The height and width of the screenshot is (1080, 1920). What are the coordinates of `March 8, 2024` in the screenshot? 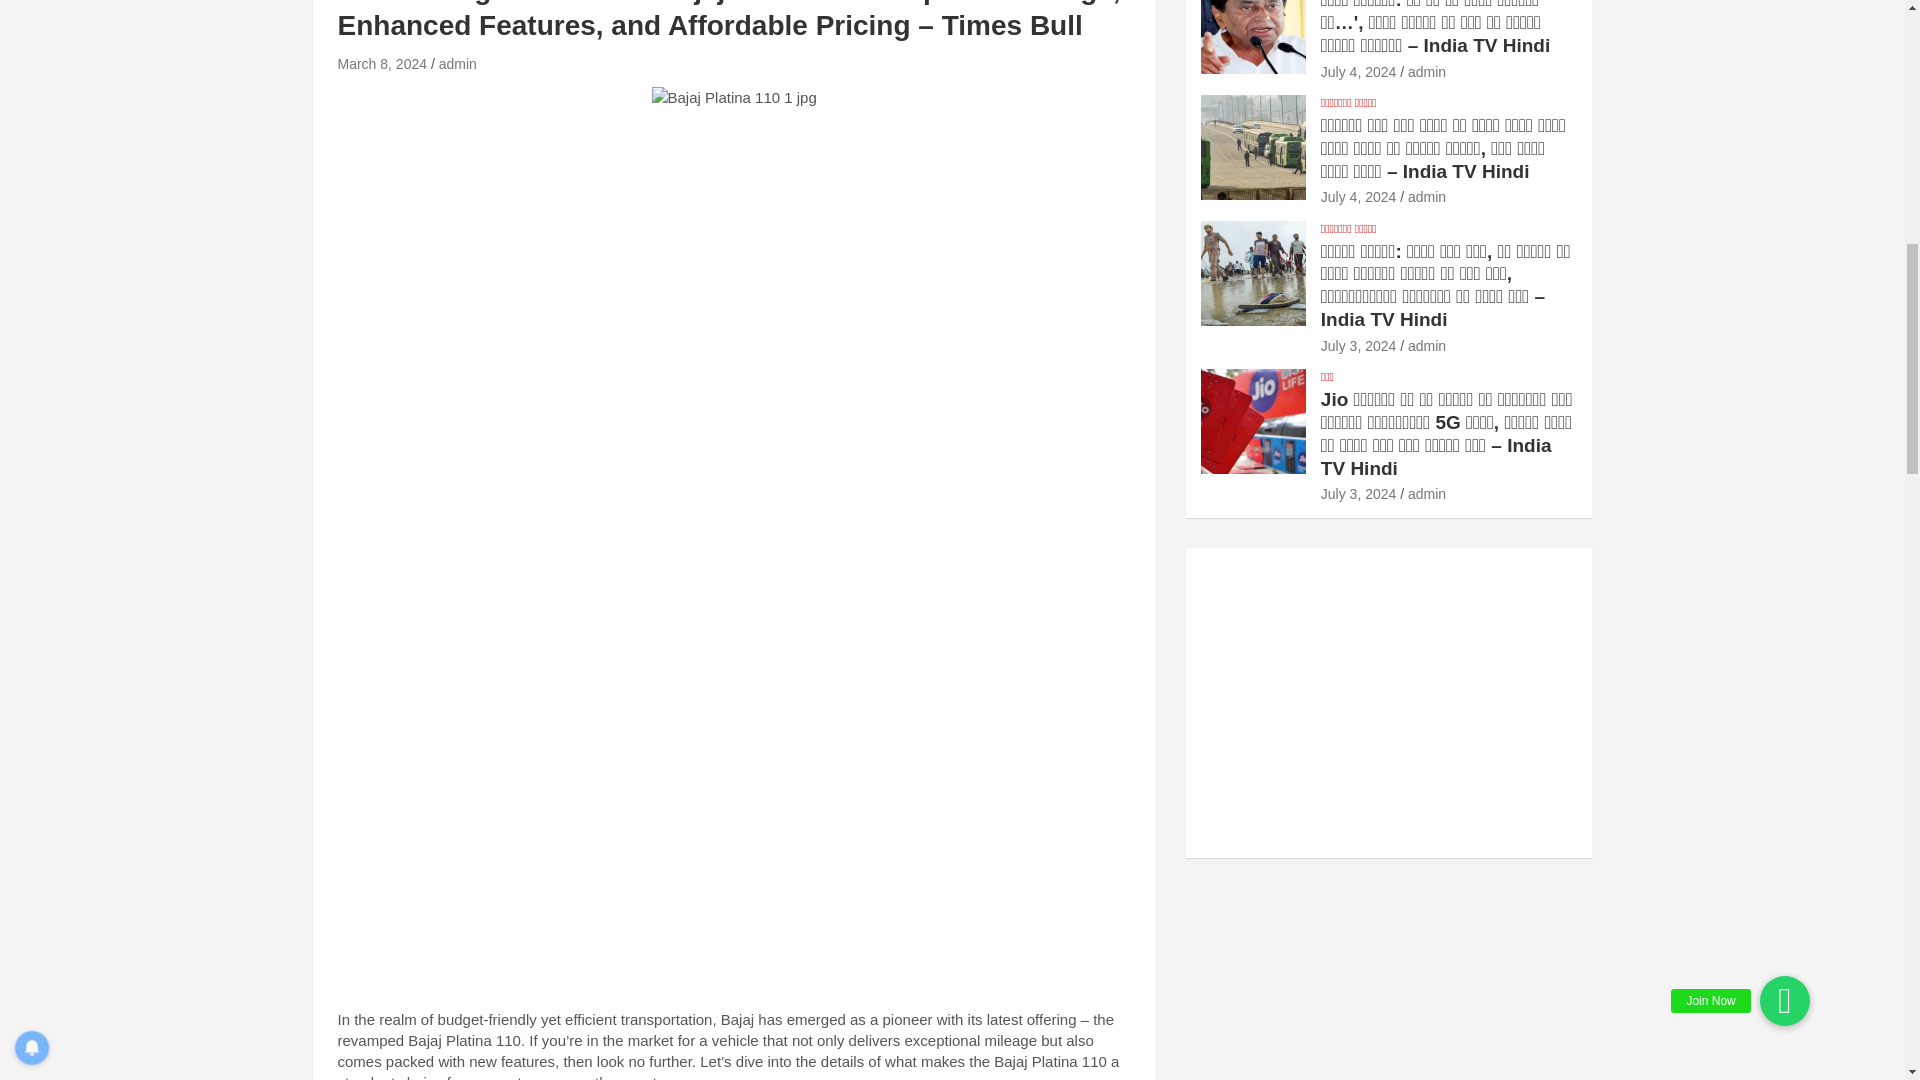 It's located at (382, 64).